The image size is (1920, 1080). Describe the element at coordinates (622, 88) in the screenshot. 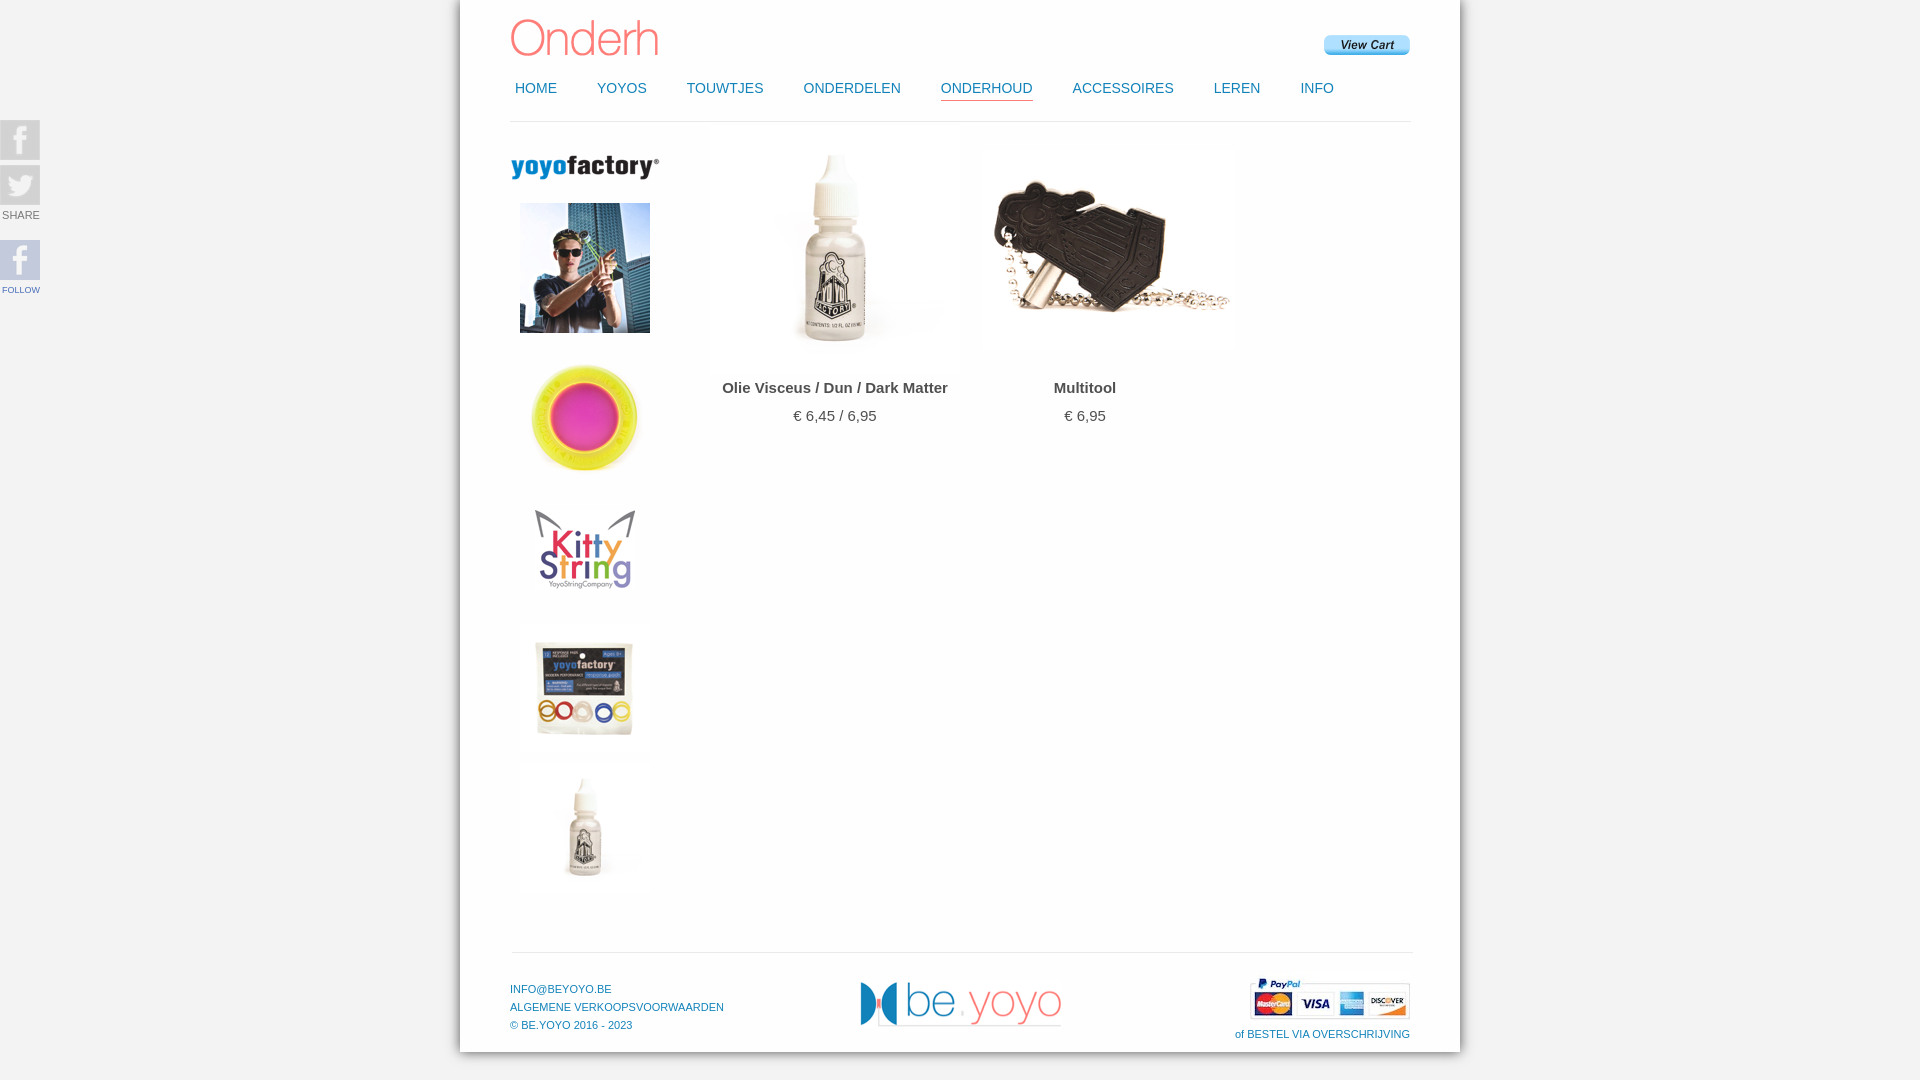

I see `YOYOS` at that location.